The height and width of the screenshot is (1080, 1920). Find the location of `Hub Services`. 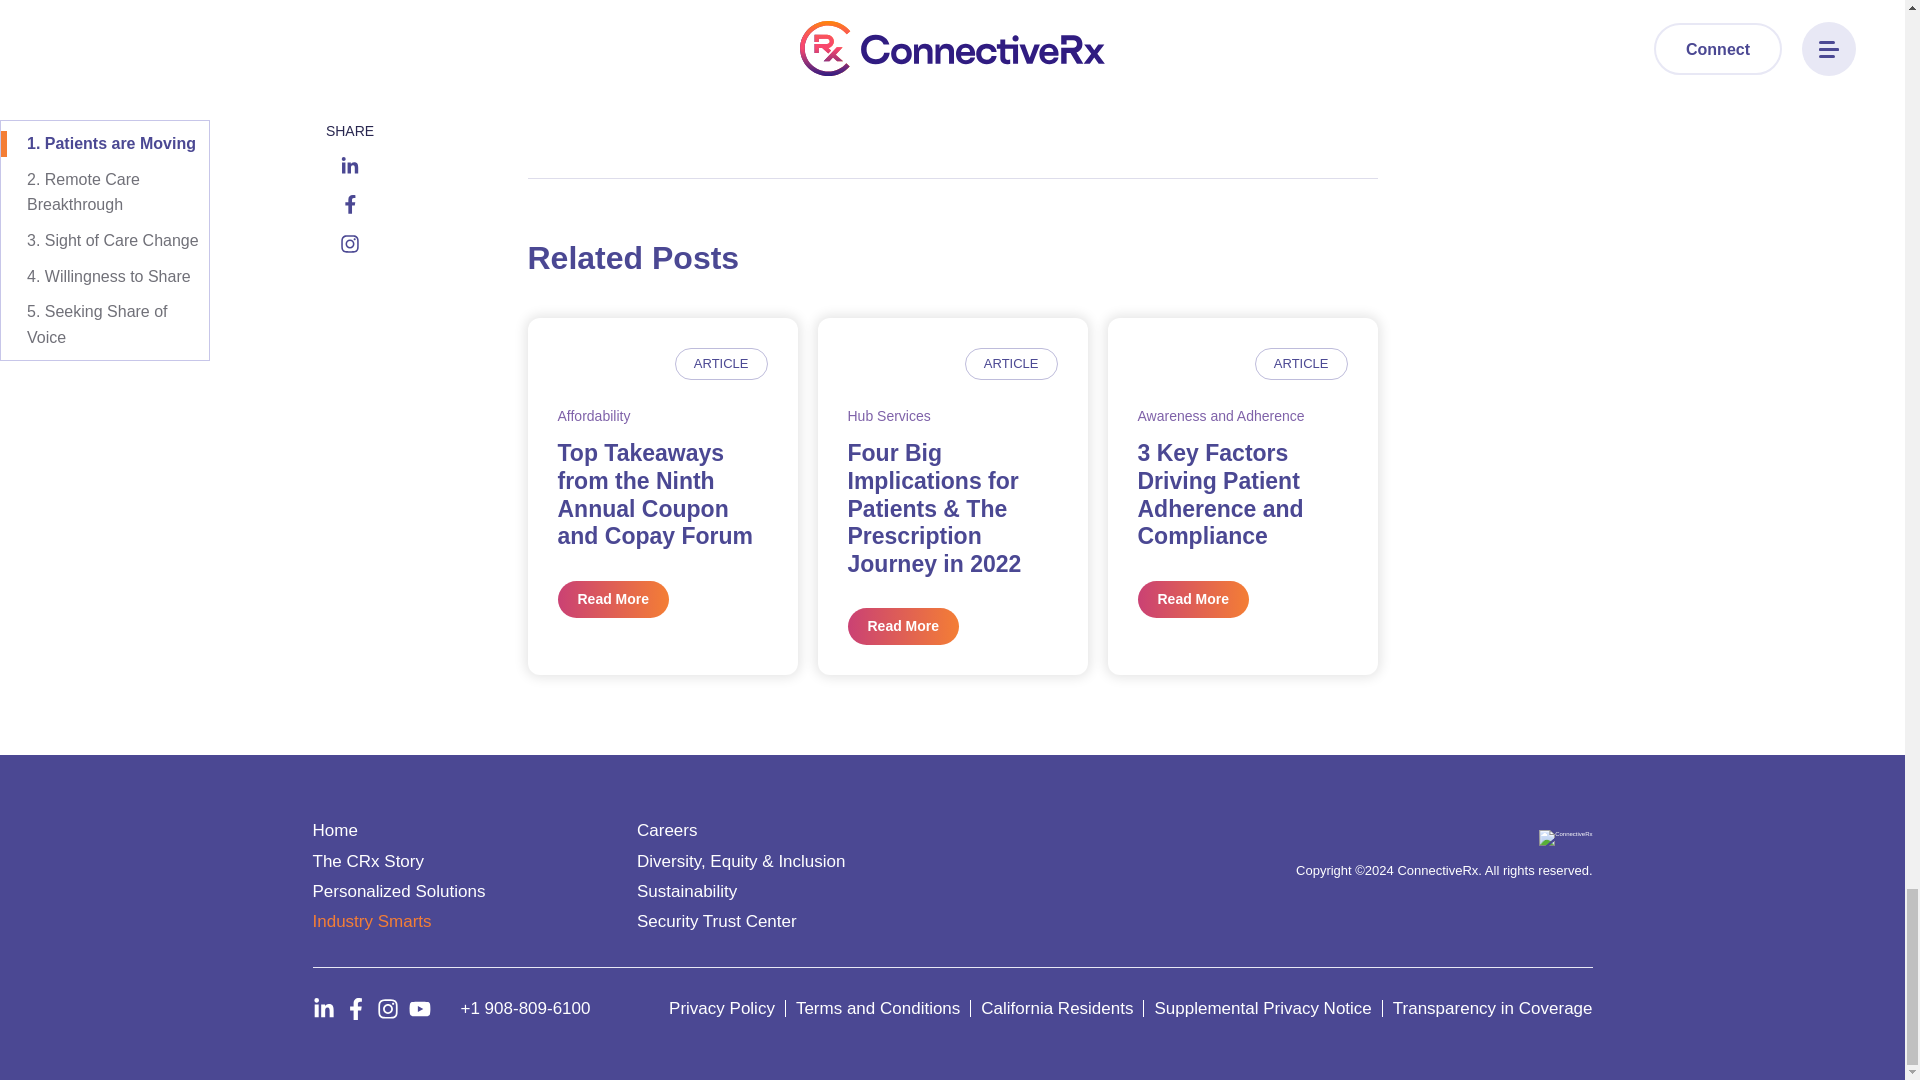

Hub Services is located at coordinates (890, 416).